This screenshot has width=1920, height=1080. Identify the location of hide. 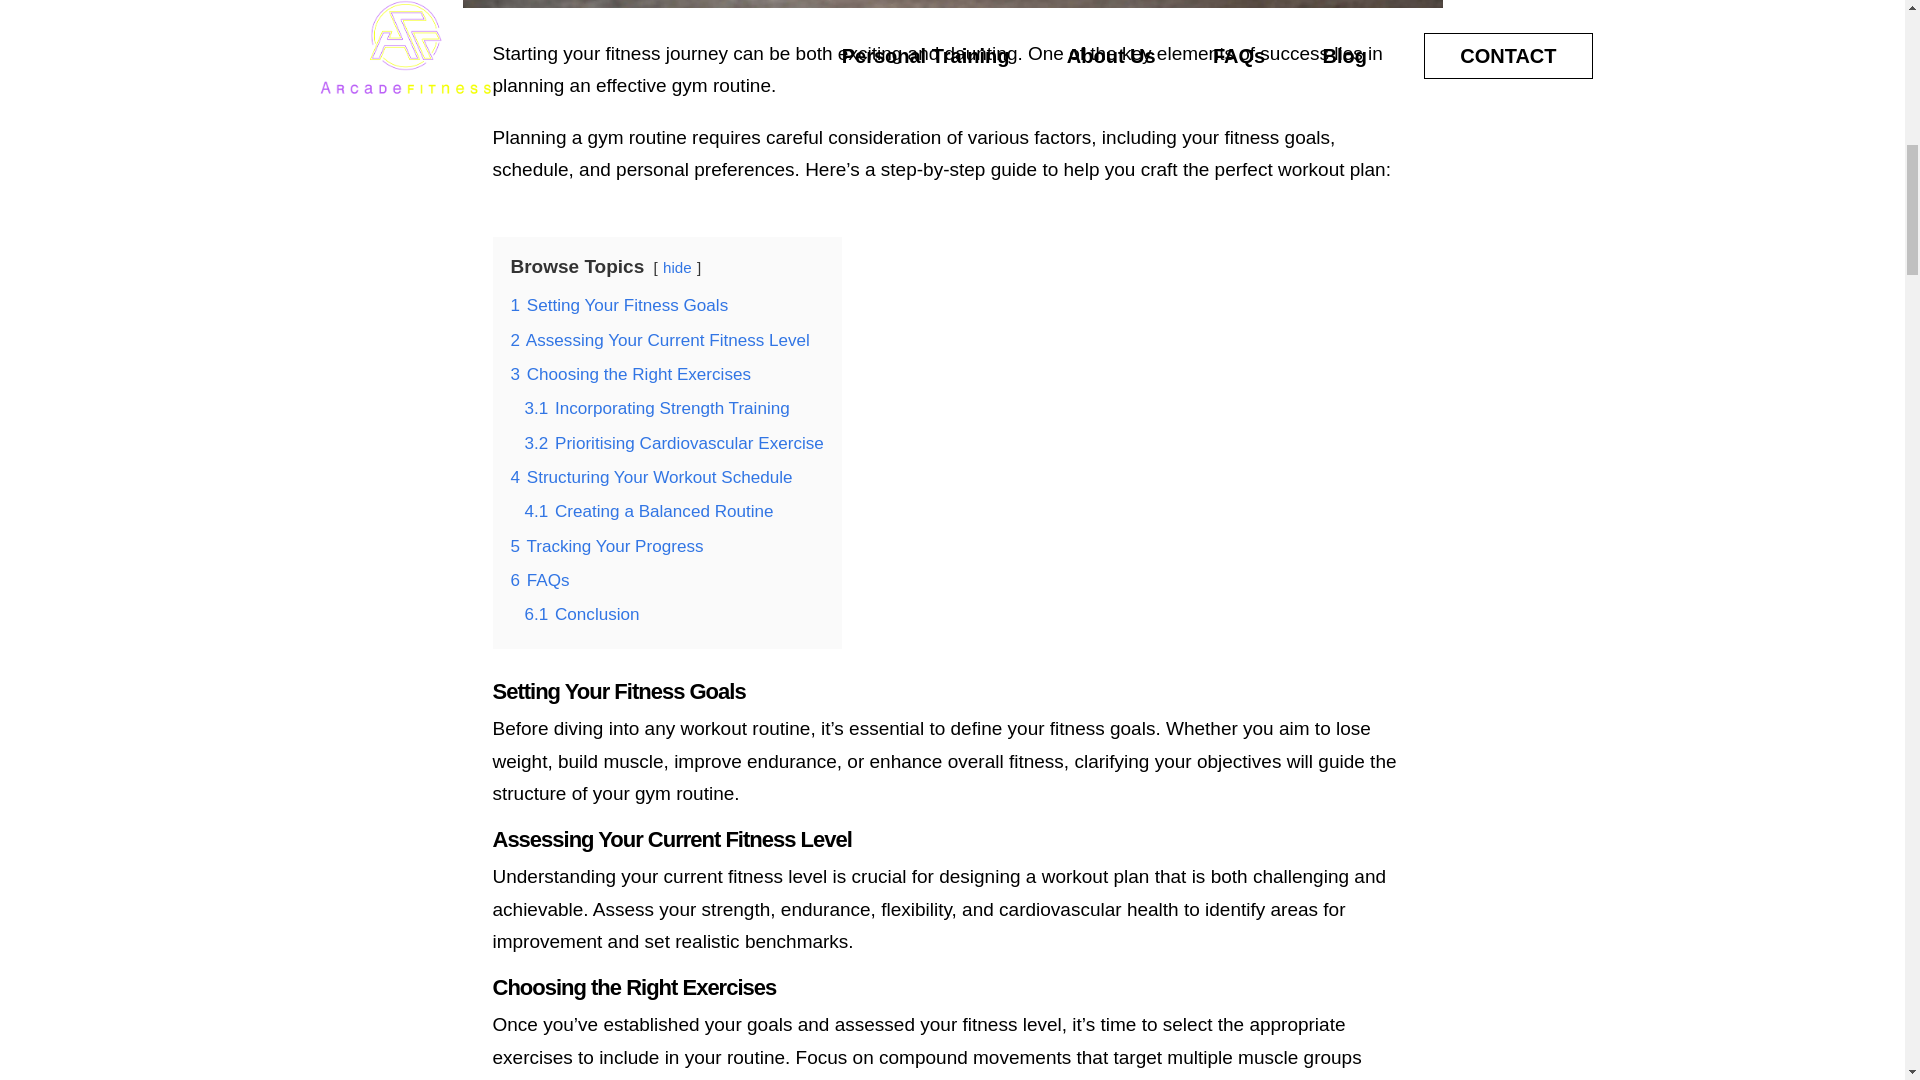
(676, 268).